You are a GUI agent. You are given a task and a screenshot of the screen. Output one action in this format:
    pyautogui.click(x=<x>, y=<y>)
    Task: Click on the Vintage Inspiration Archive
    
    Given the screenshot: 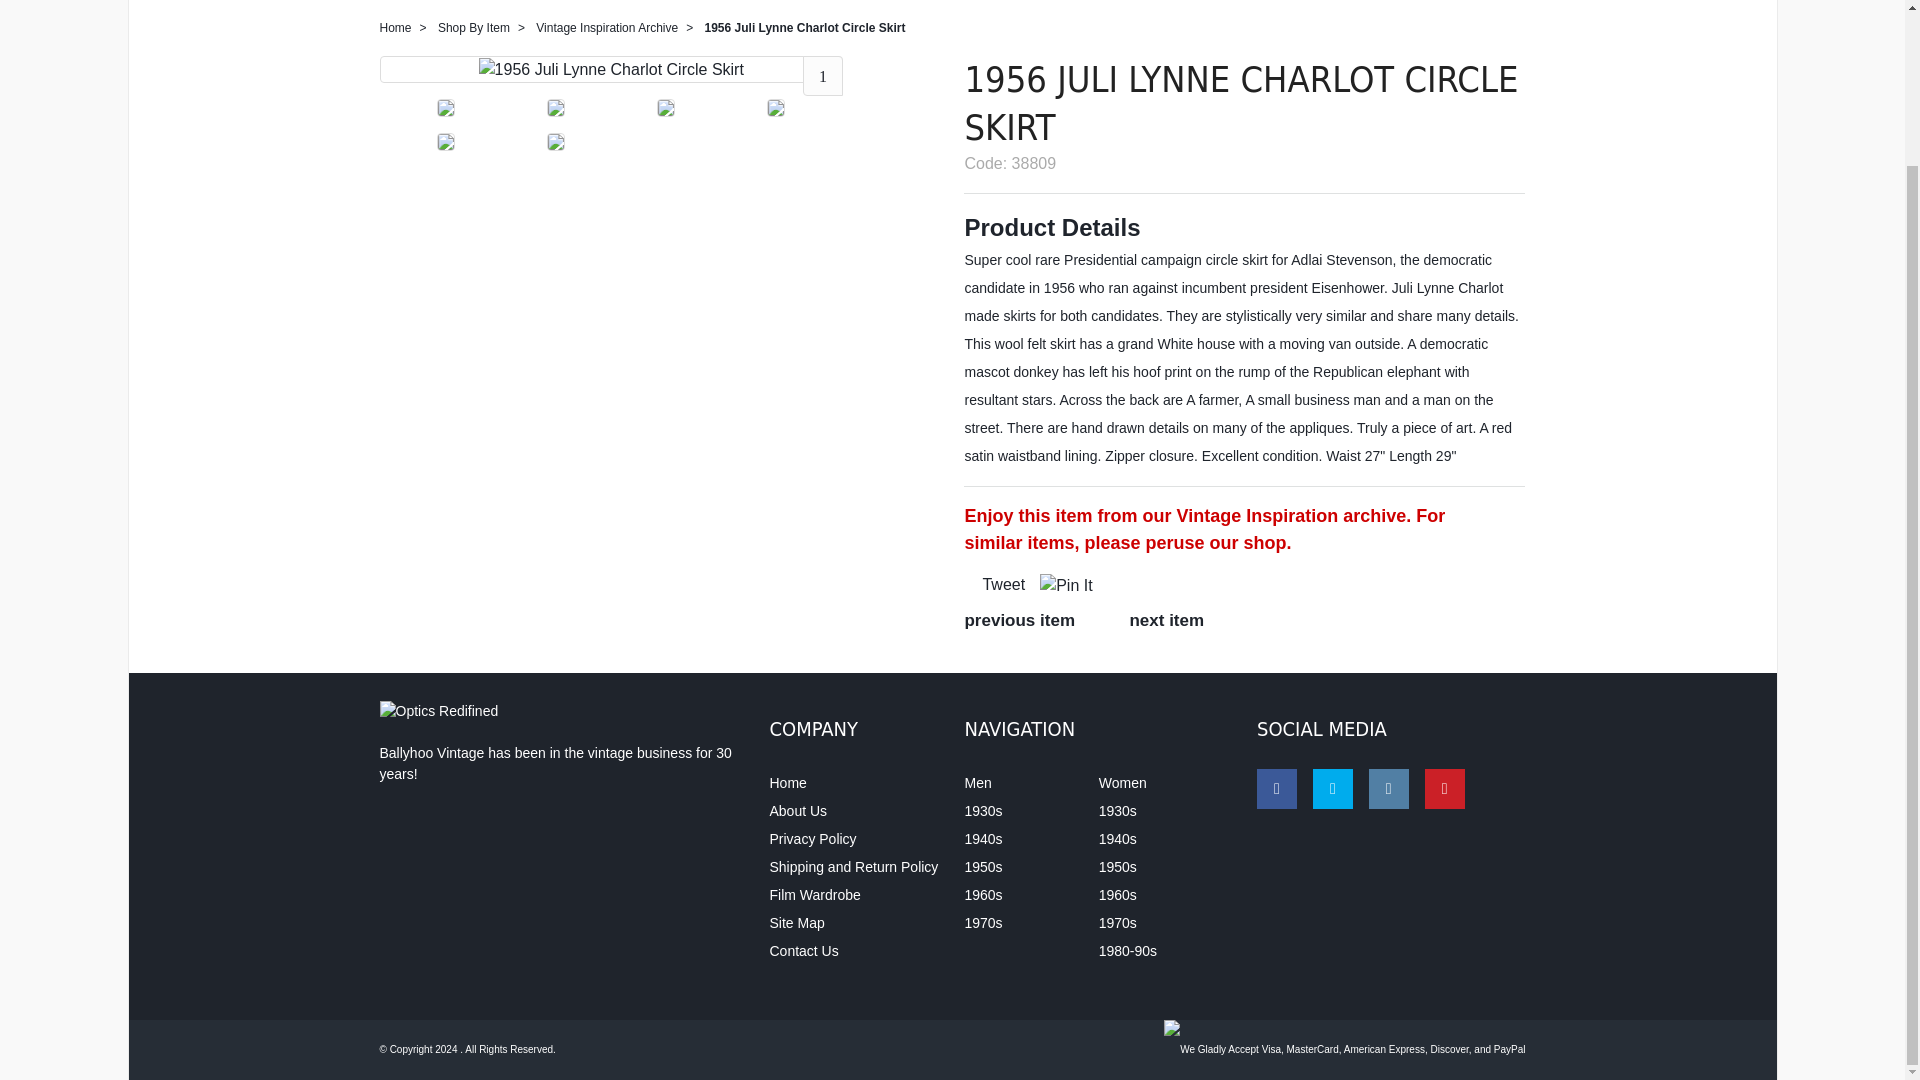 What is the action you would take?
    pyautogui.click(x=606, y=27)
    